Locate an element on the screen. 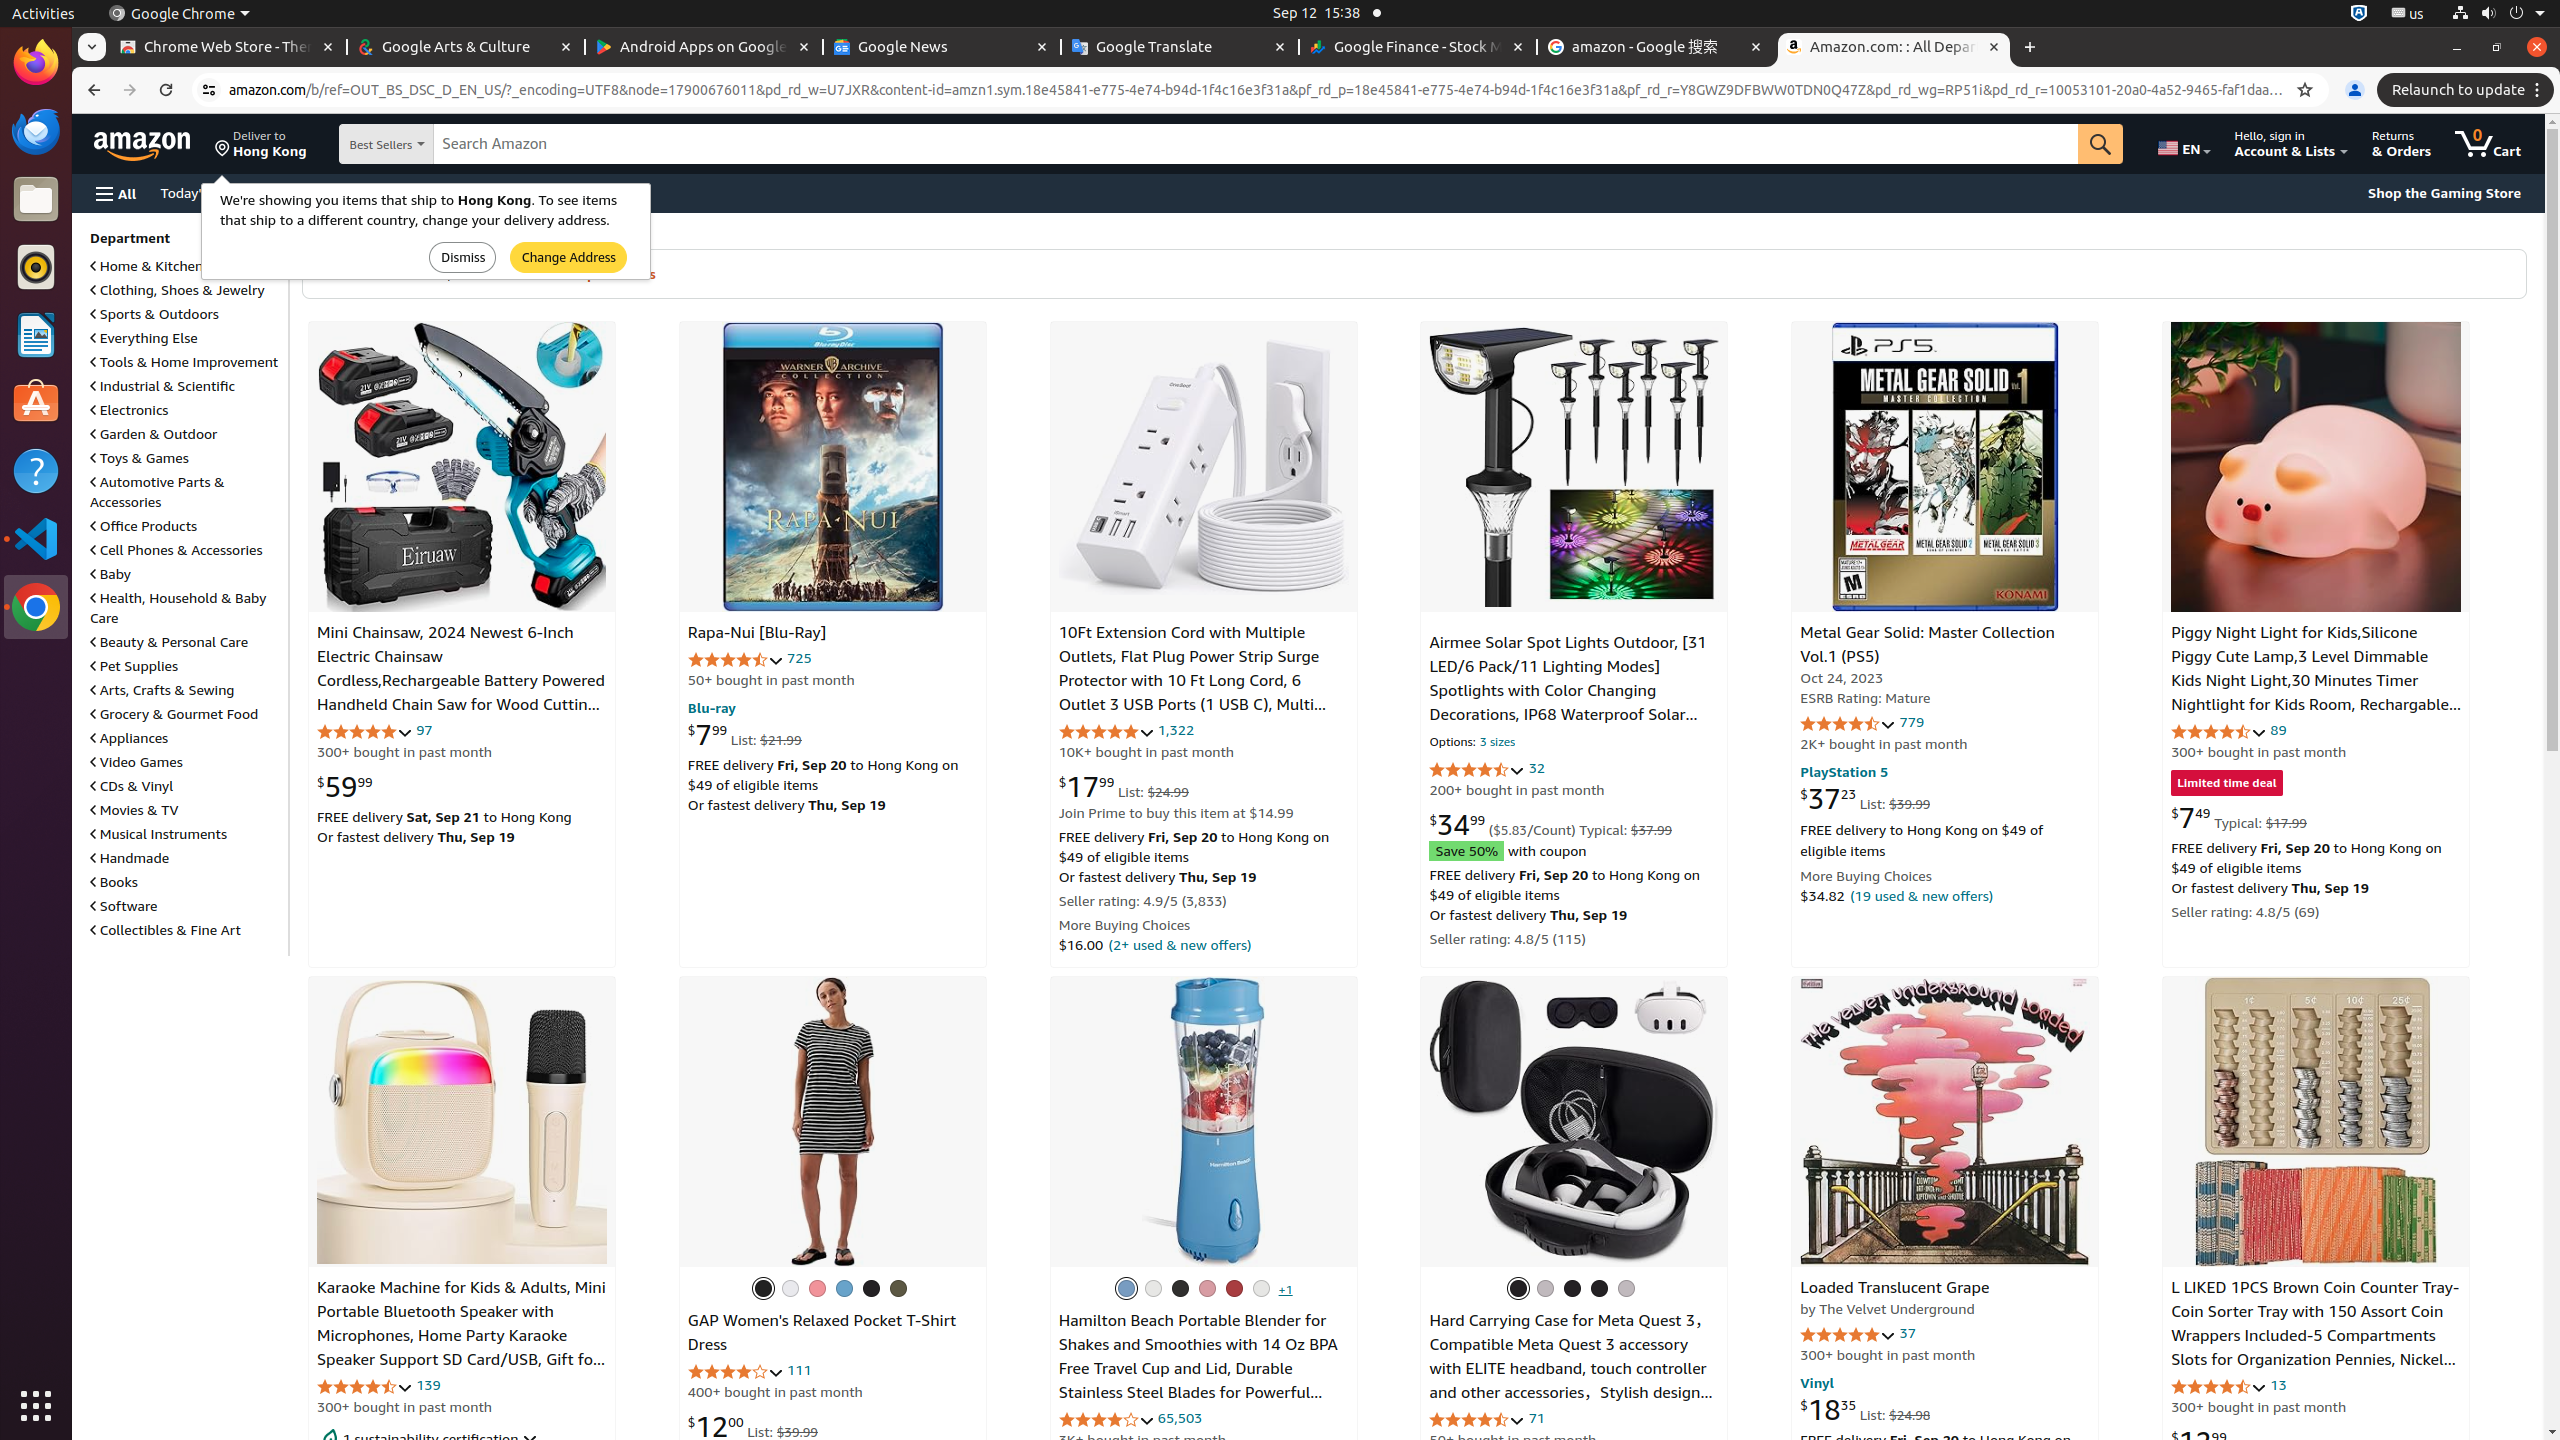 Image resolution: width=2560 pixels, height=1440 pixels. Help is located at coordinates (36, 470).